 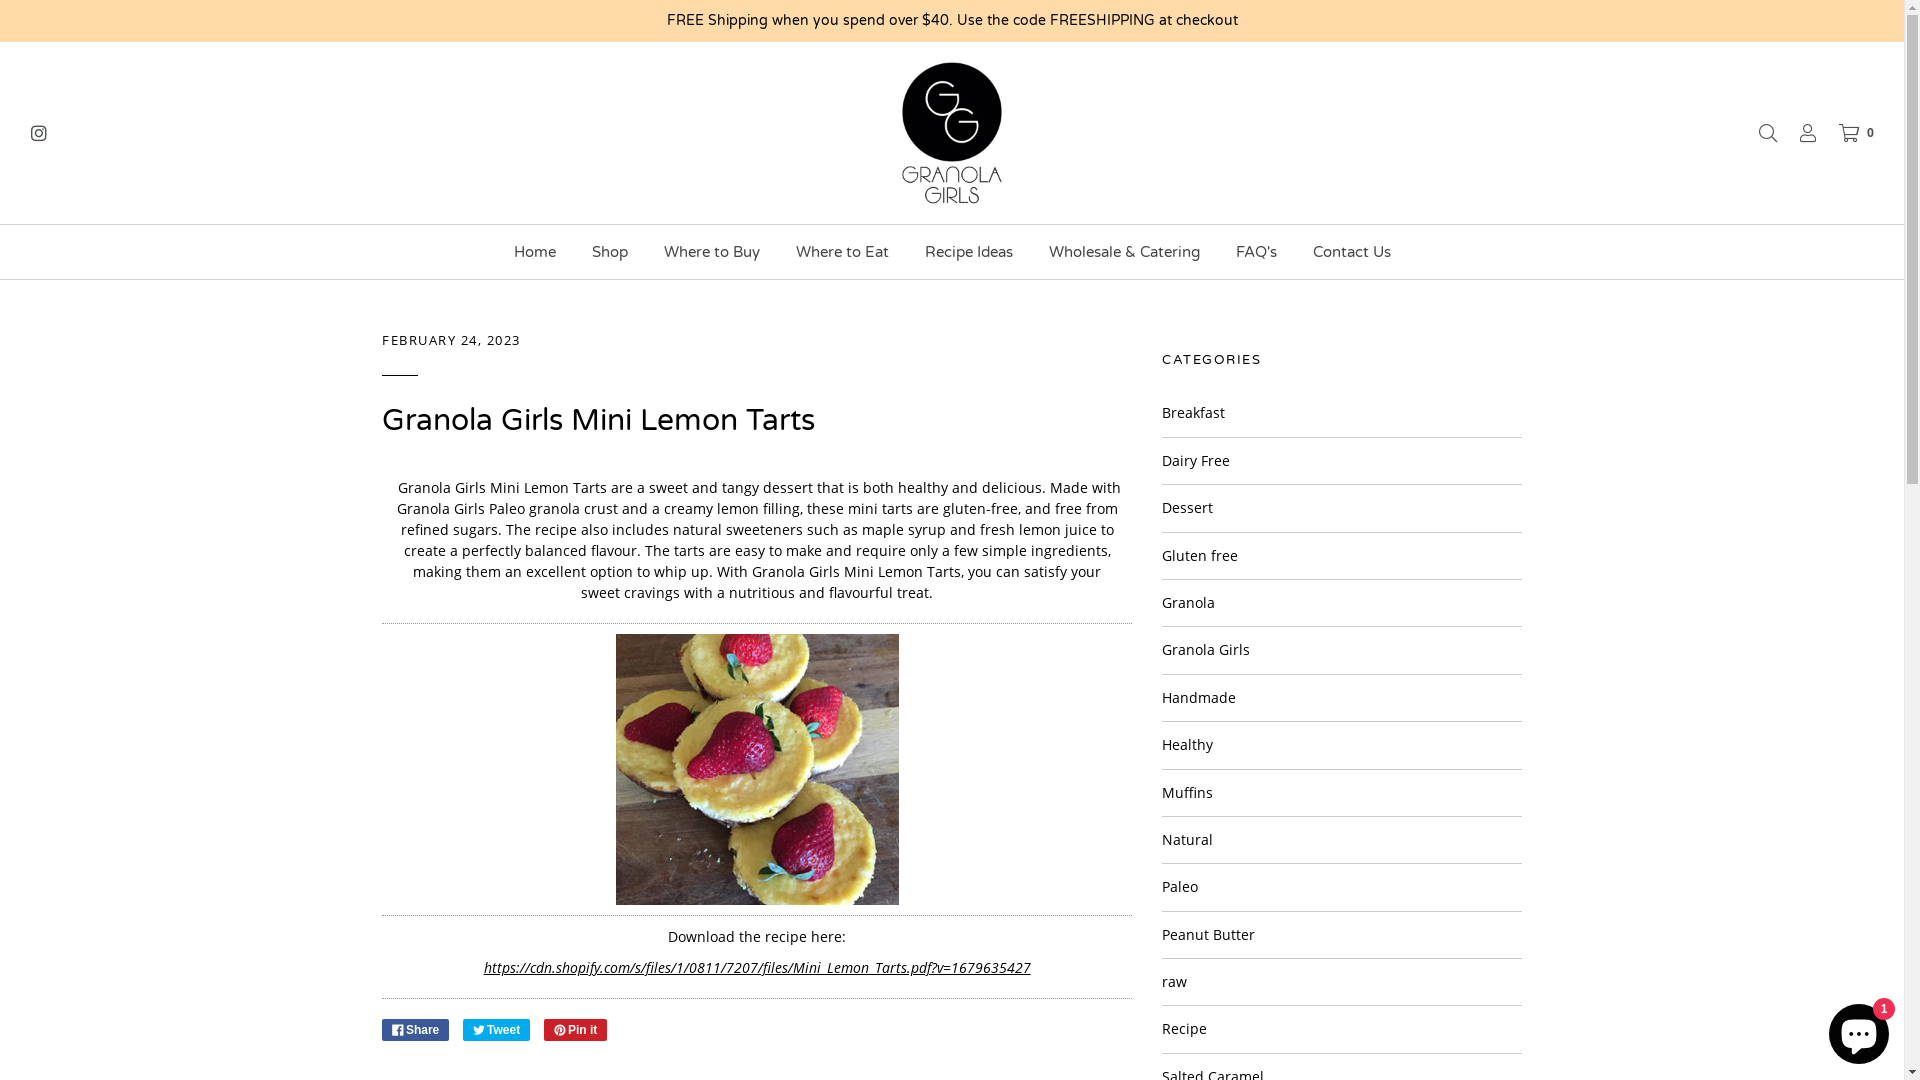 I want to click on Pin it, so click(x=576, y=1030).